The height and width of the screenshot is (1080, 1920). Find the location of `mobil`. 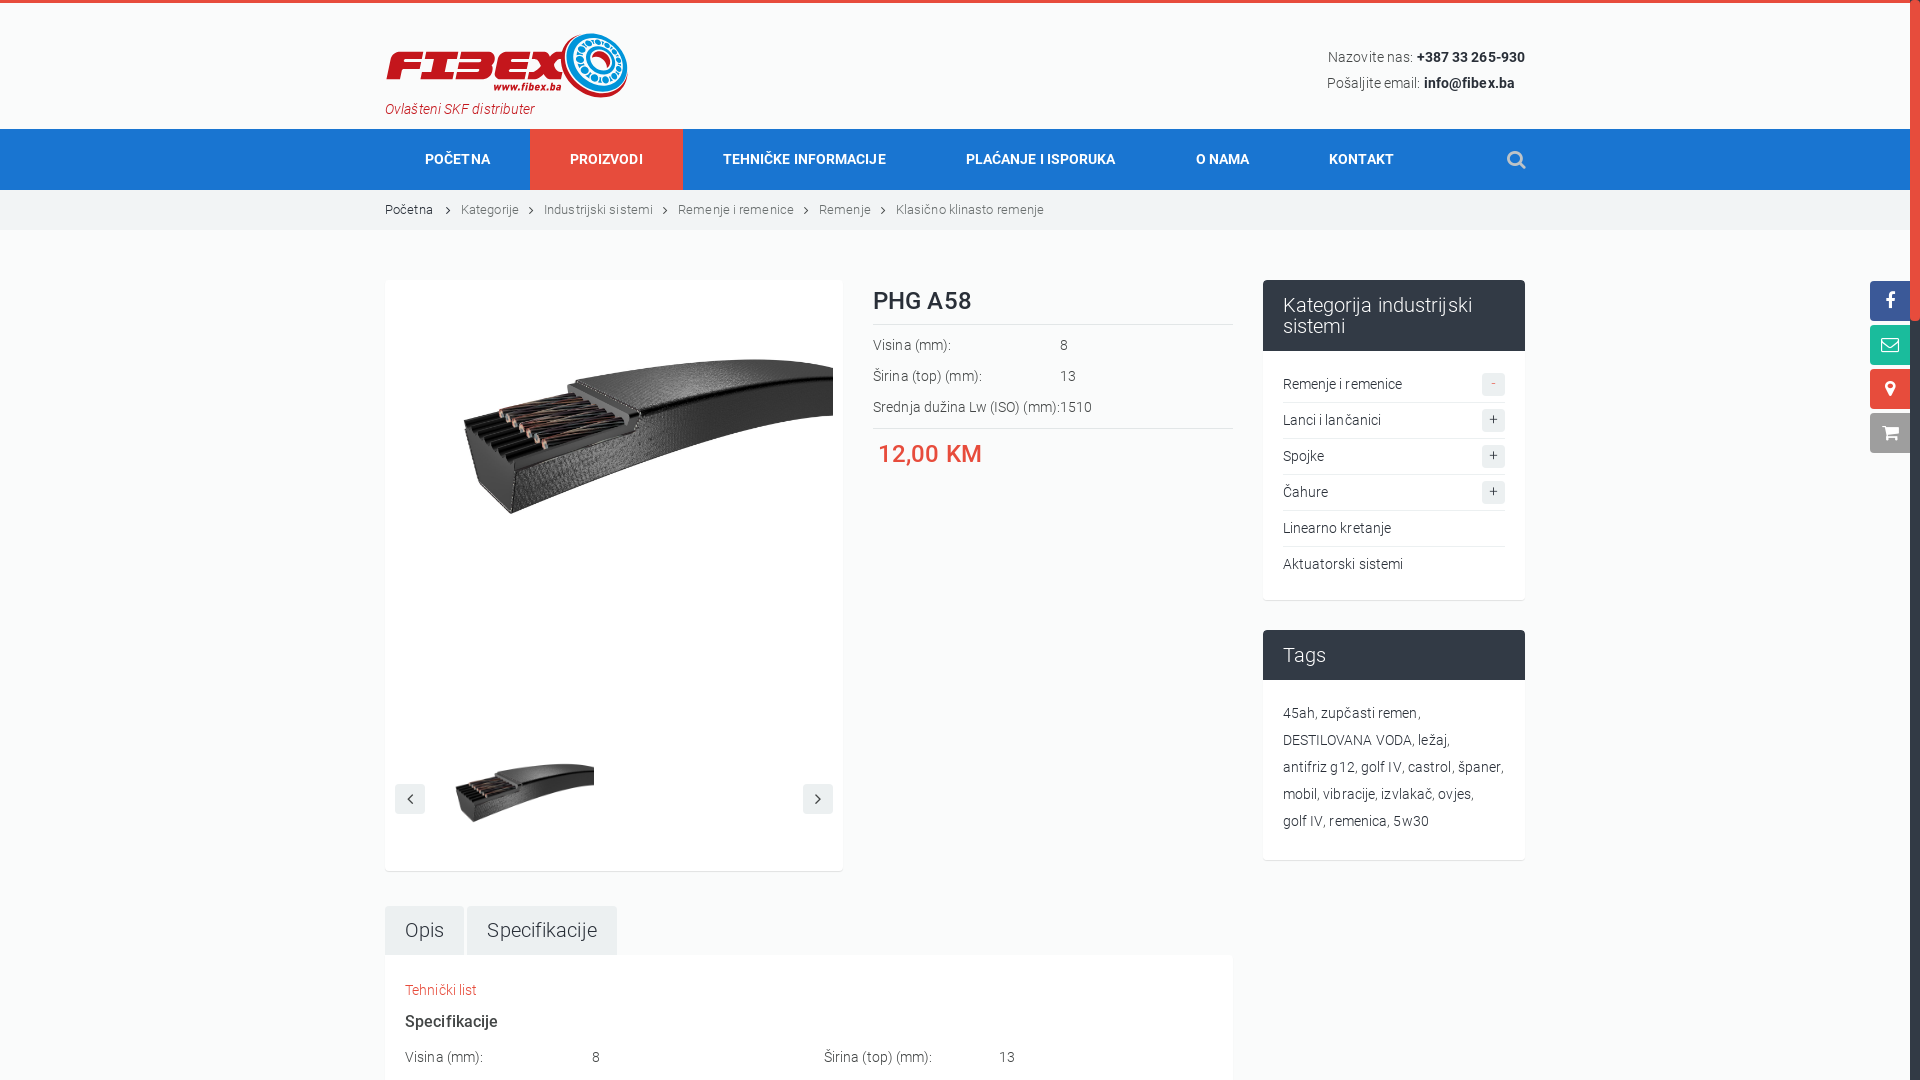

mobil is located at coordinates (1300, 794).